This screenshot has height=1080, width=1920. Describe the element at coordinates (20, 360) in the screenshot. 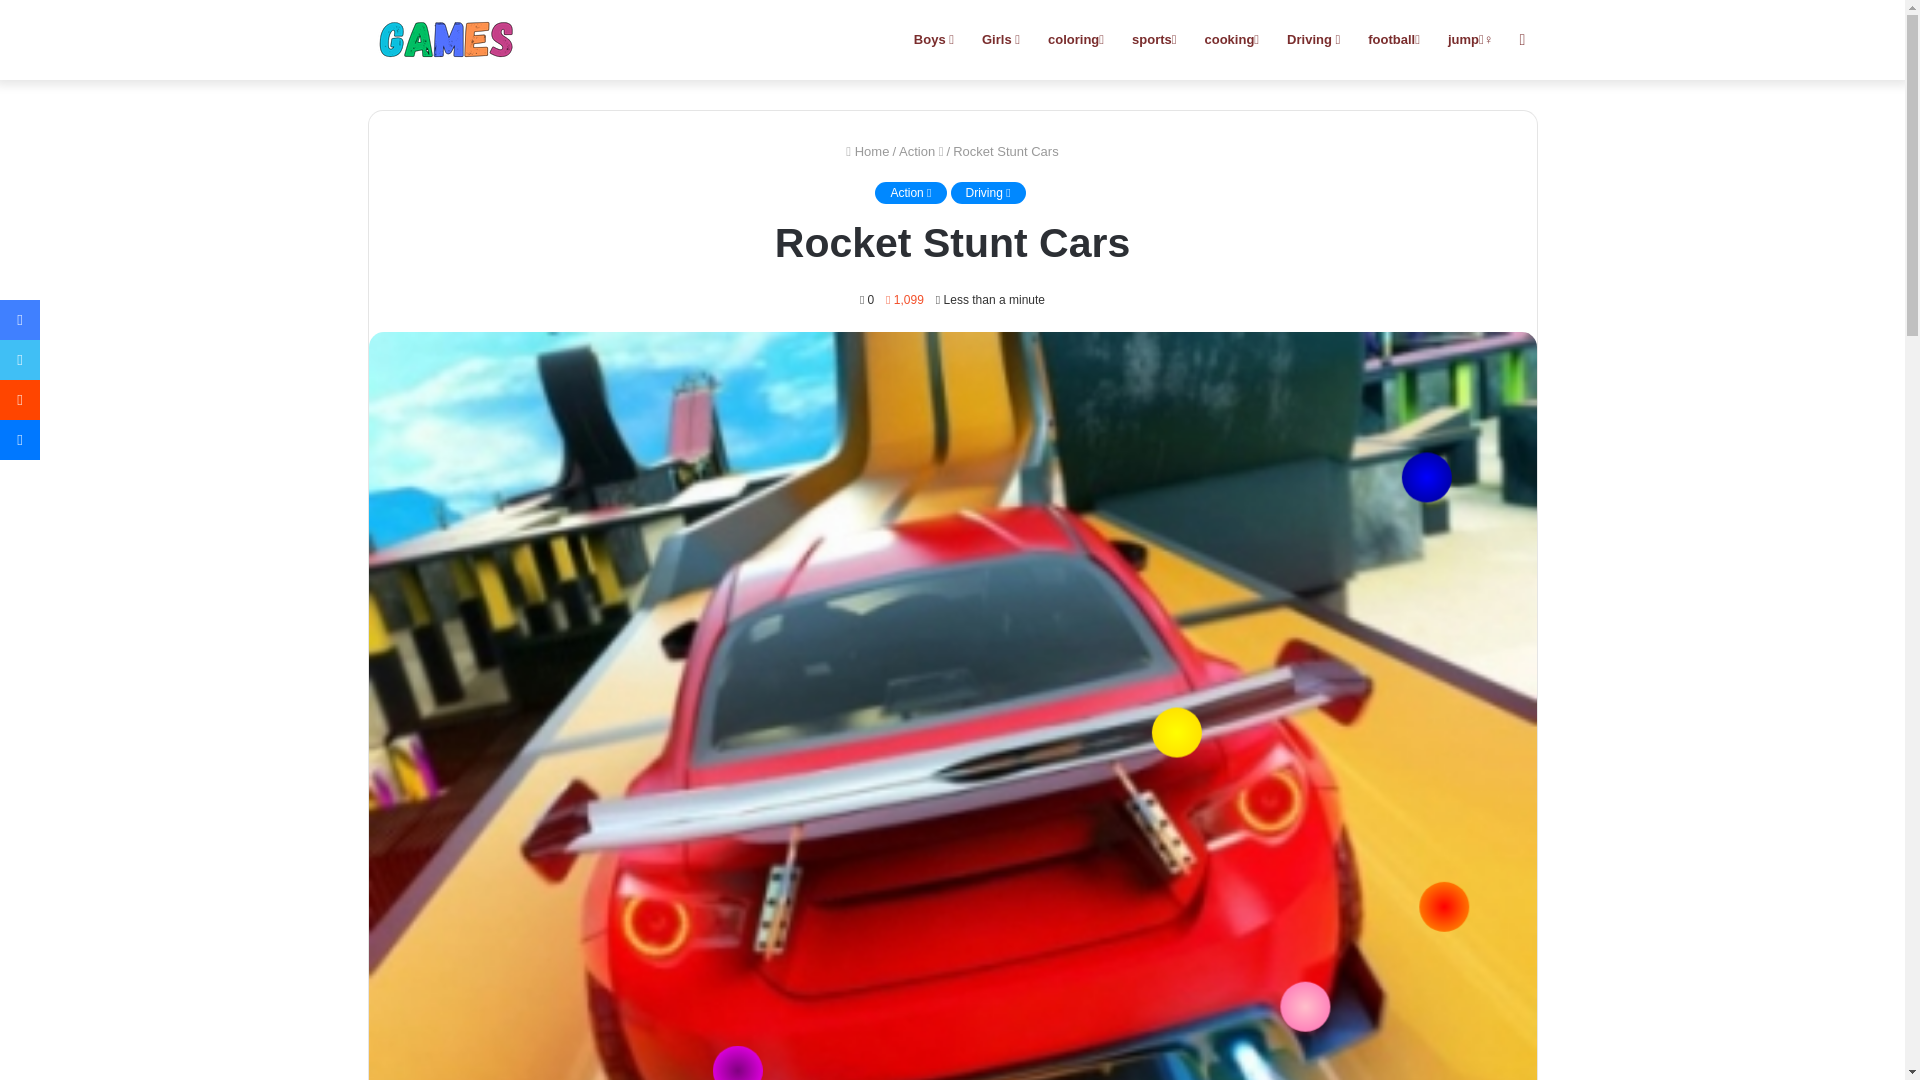

I see `Twitter` at that location.